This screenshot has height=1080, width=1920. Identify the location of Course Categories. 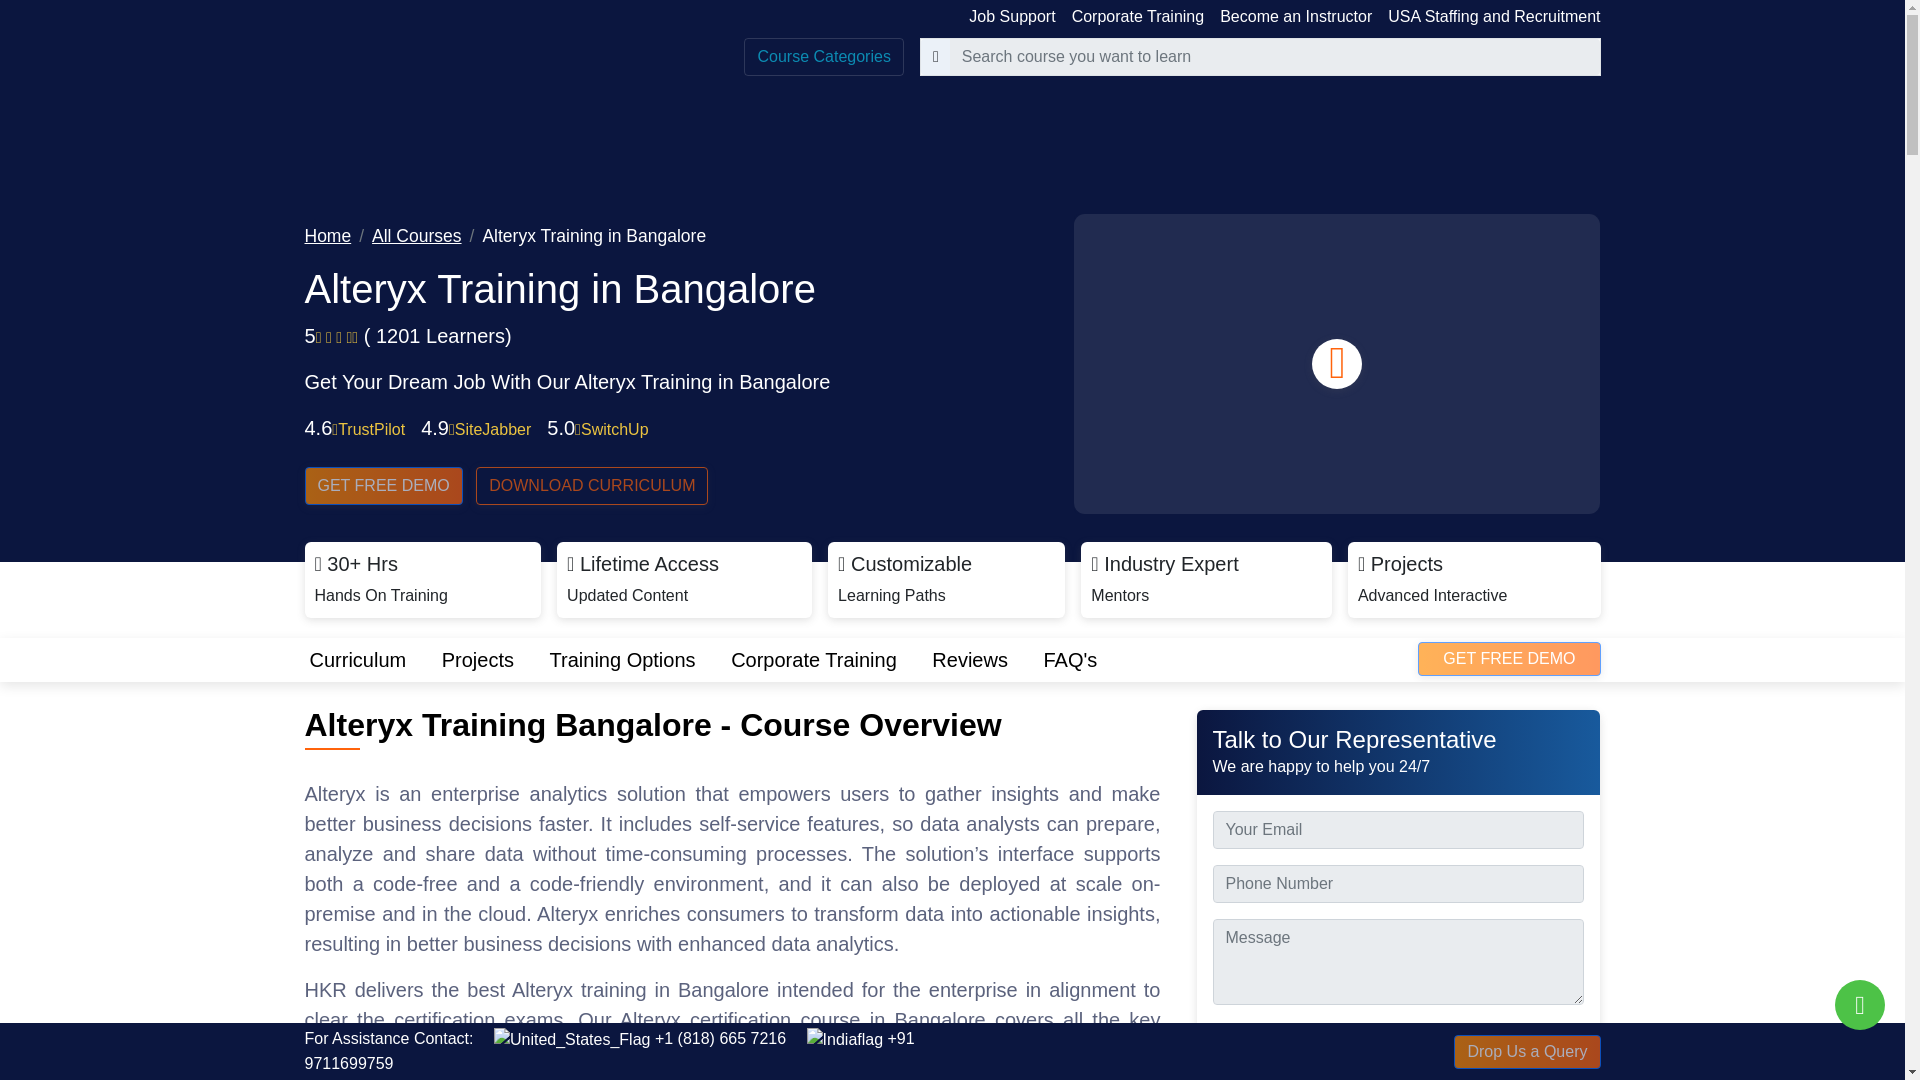
(823, 56).